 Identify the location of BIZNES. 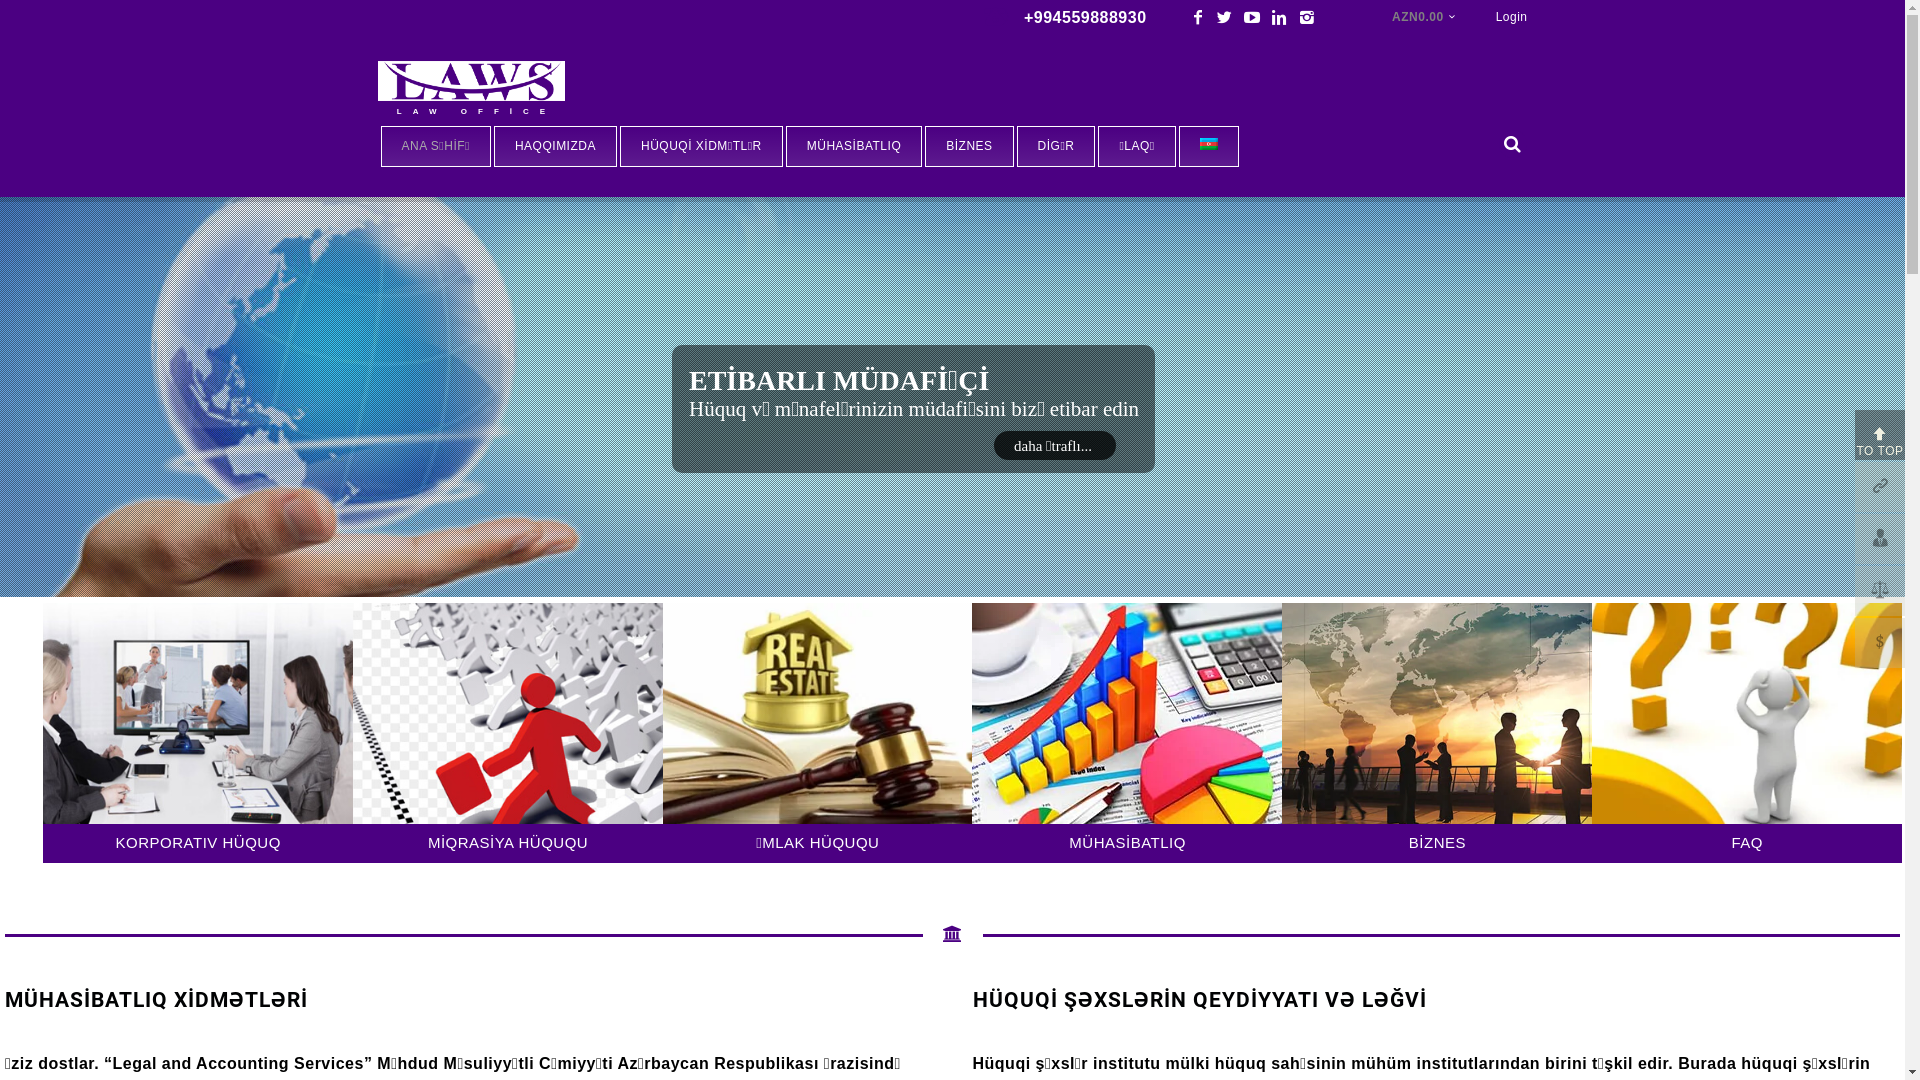
(969, 146).